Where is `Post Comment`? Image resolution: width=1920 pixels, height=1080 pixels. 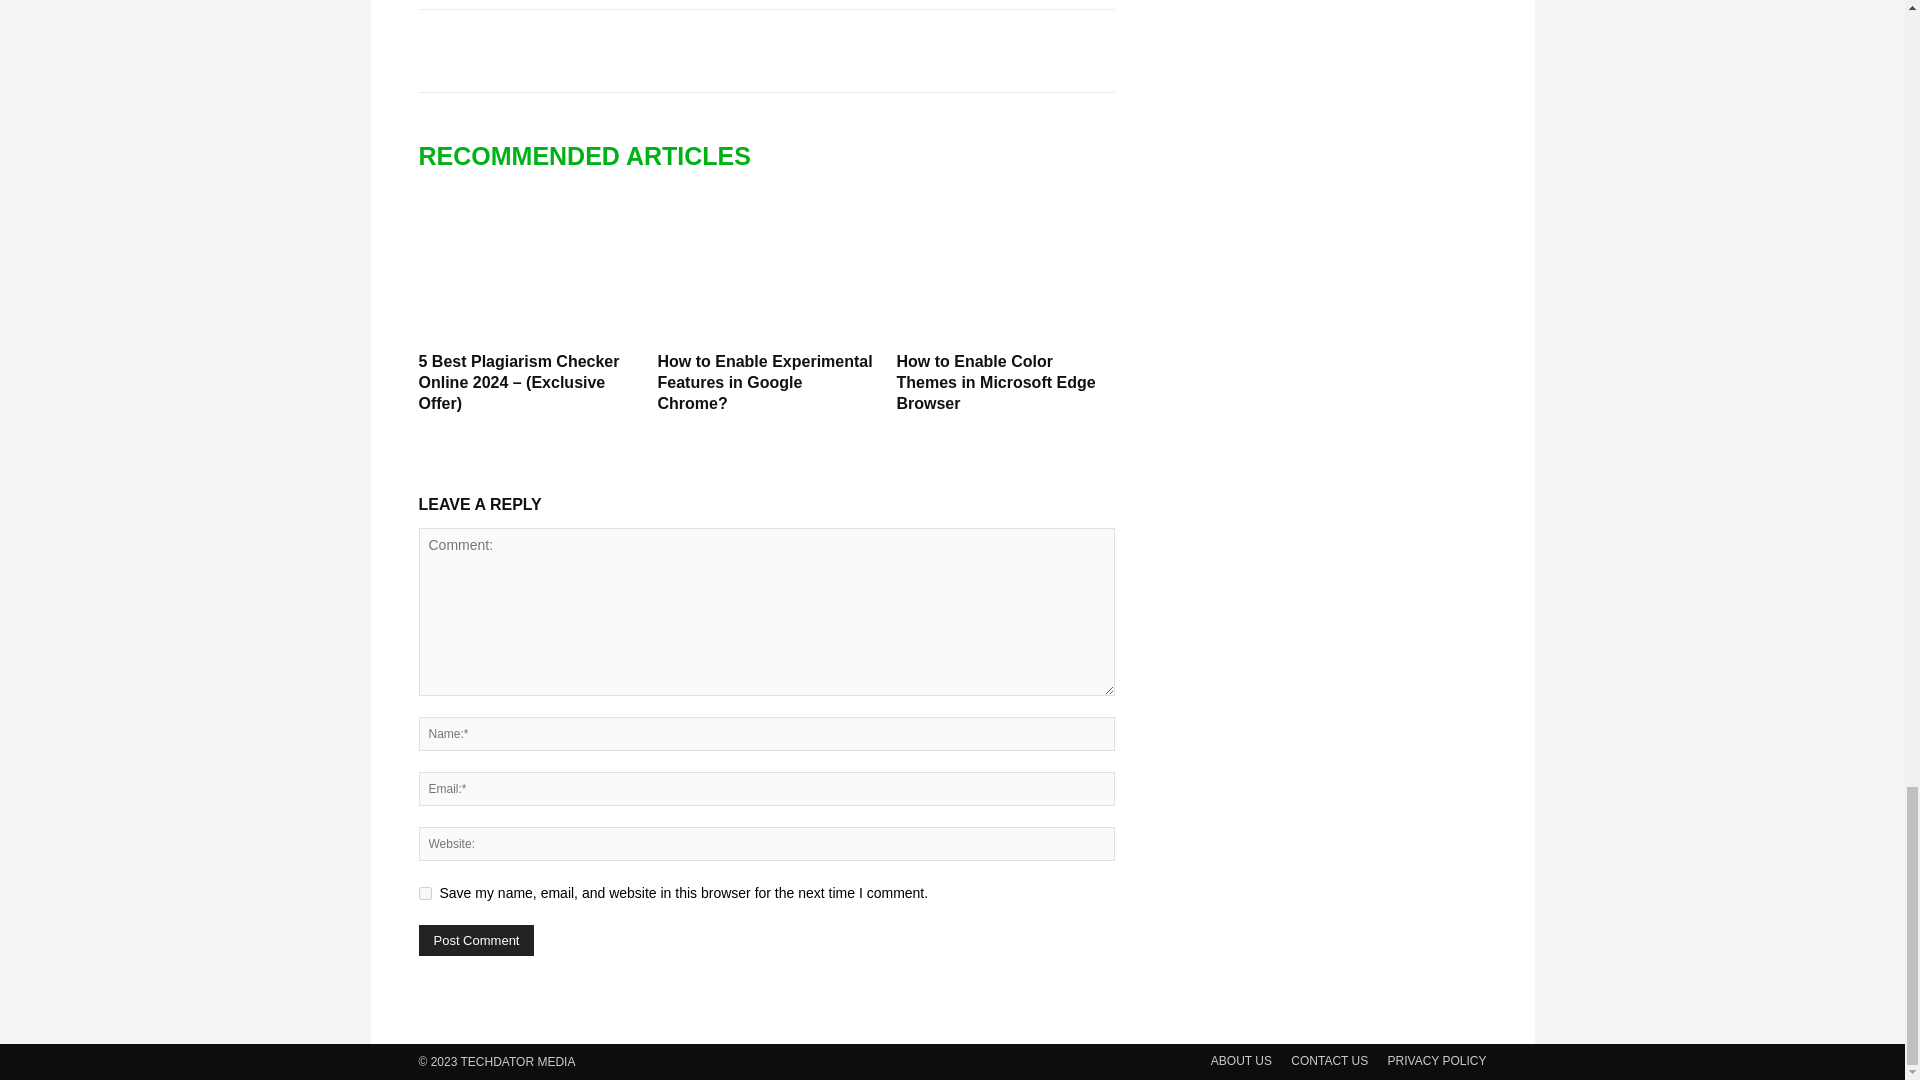 Post Comment is located at coordinates (476, 940).